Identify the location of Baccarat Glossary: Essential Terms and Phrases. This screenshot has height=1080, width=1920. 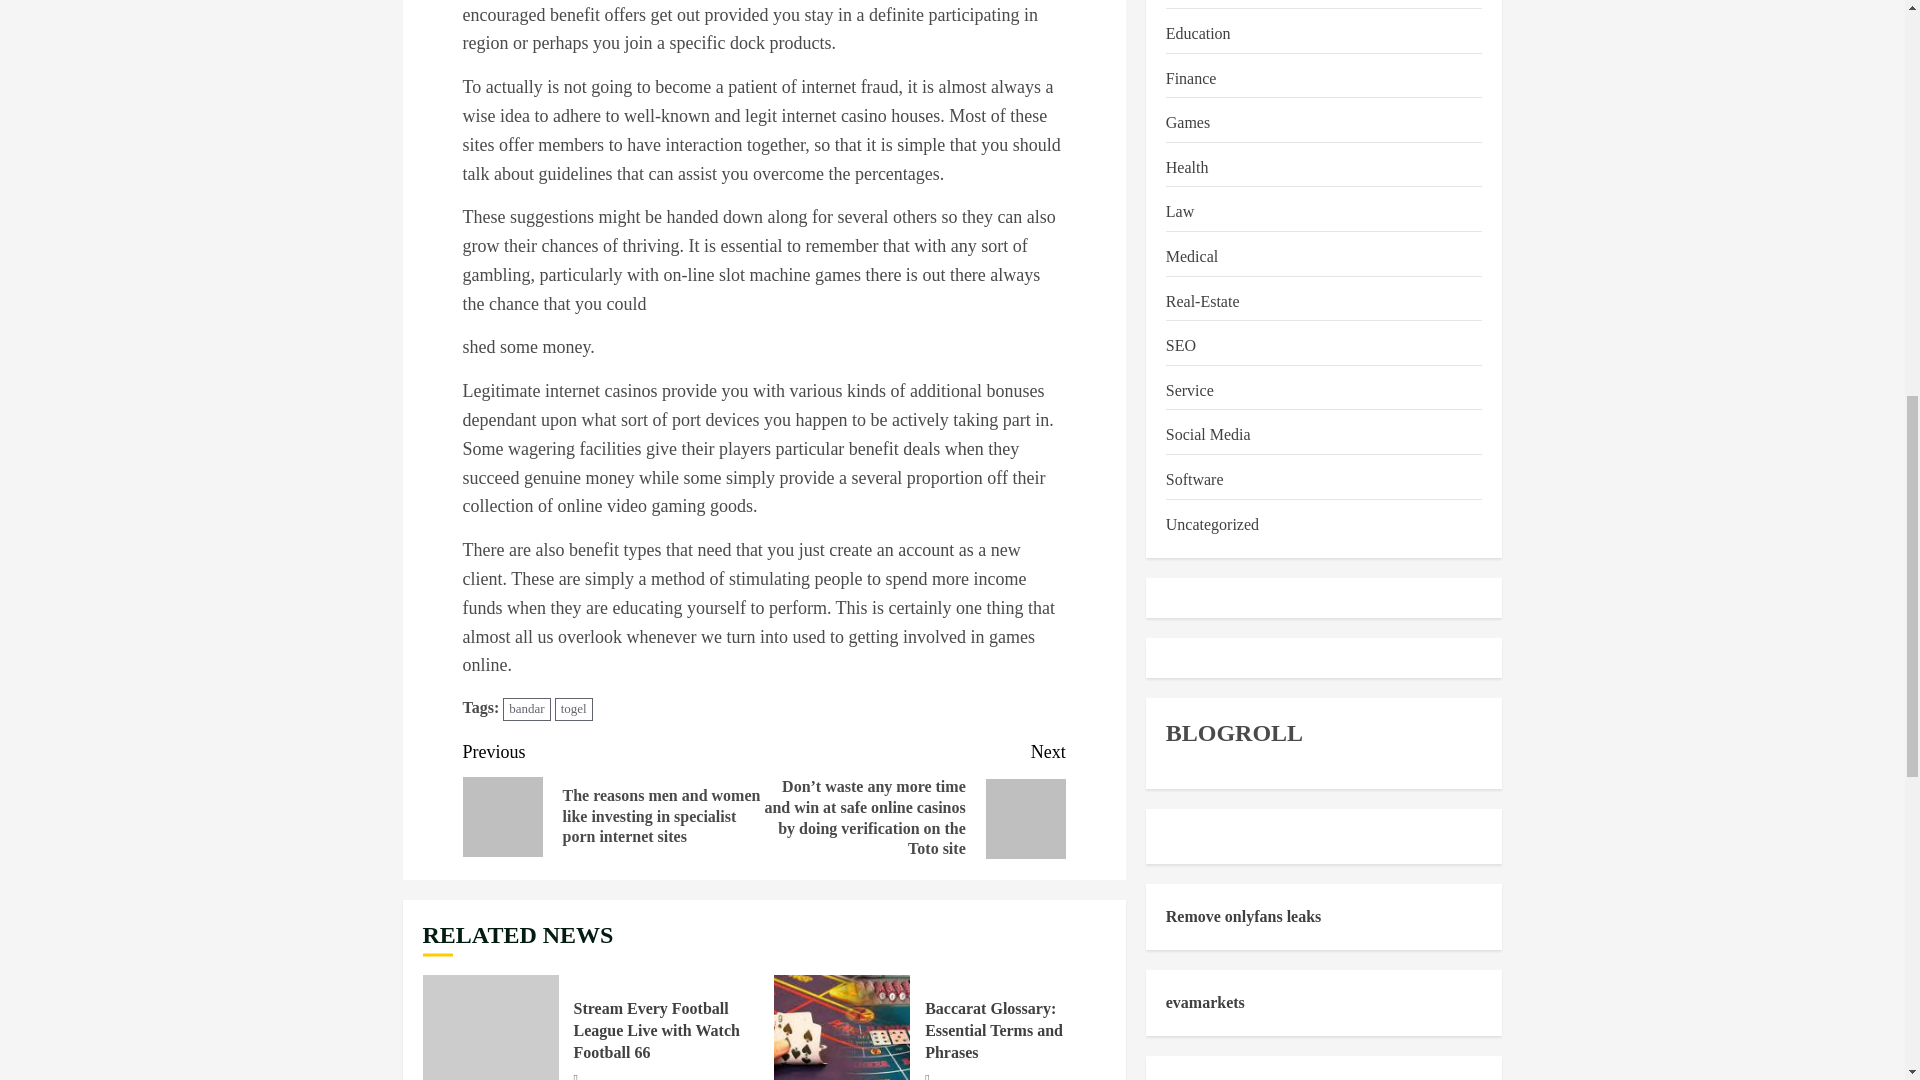
(994, 1031).